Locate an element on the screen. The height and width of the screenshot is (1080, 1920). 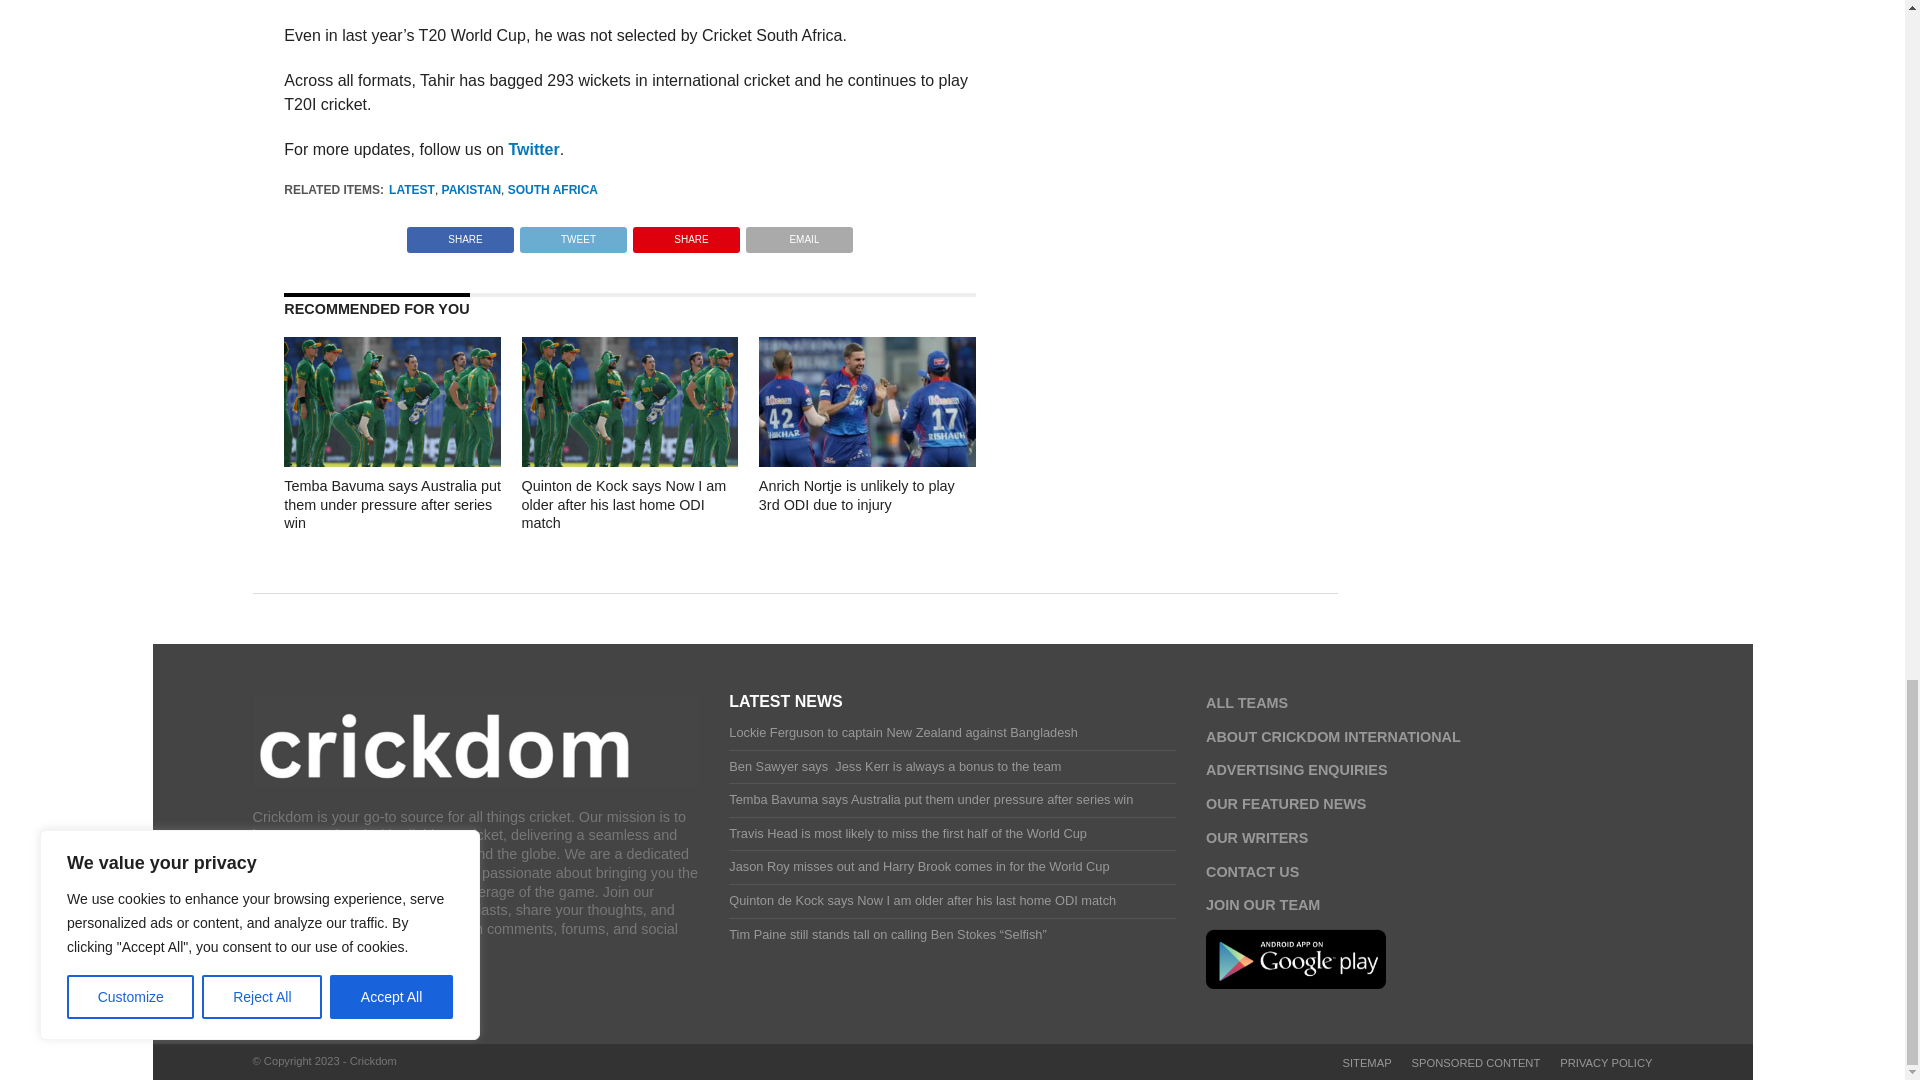
Share on Facebook is located at coordinates (460, 234).